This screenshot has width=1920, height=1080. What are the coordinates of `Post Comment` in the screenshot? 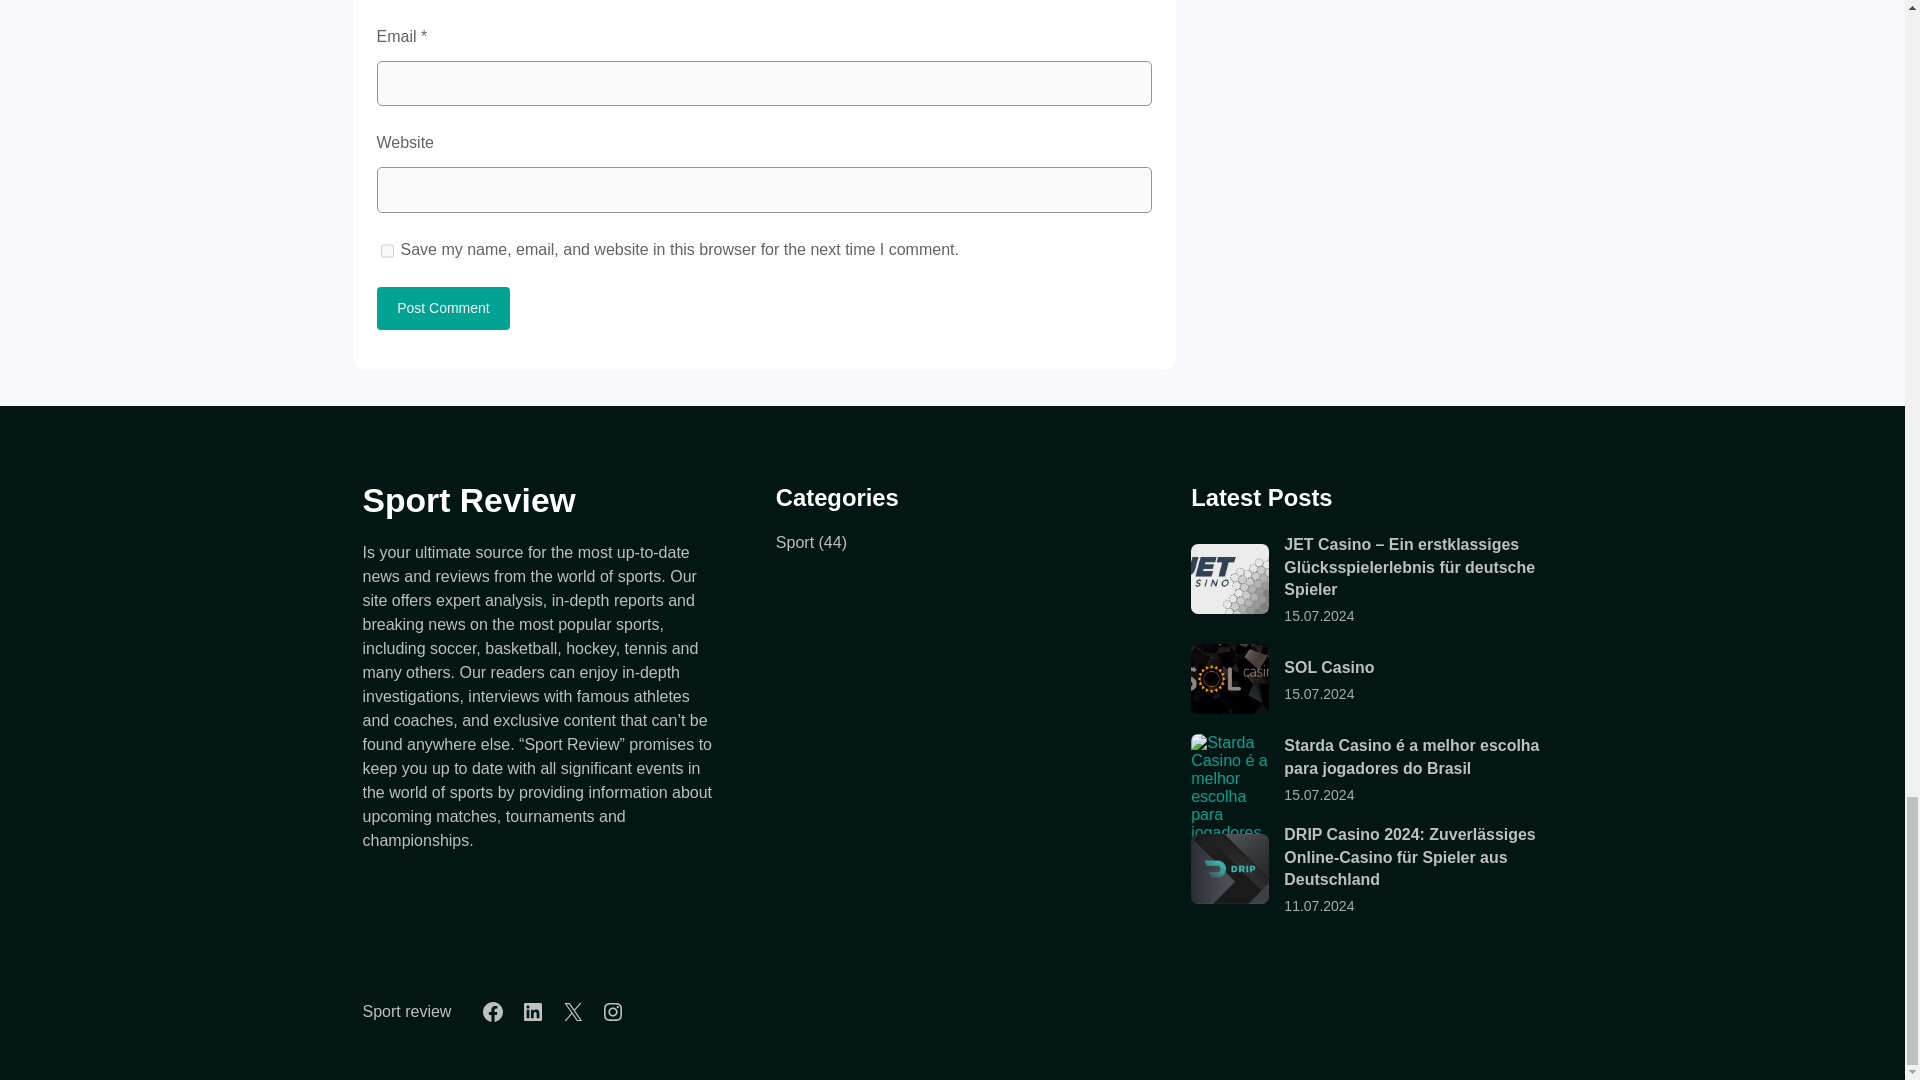 It's located at (443, 308).